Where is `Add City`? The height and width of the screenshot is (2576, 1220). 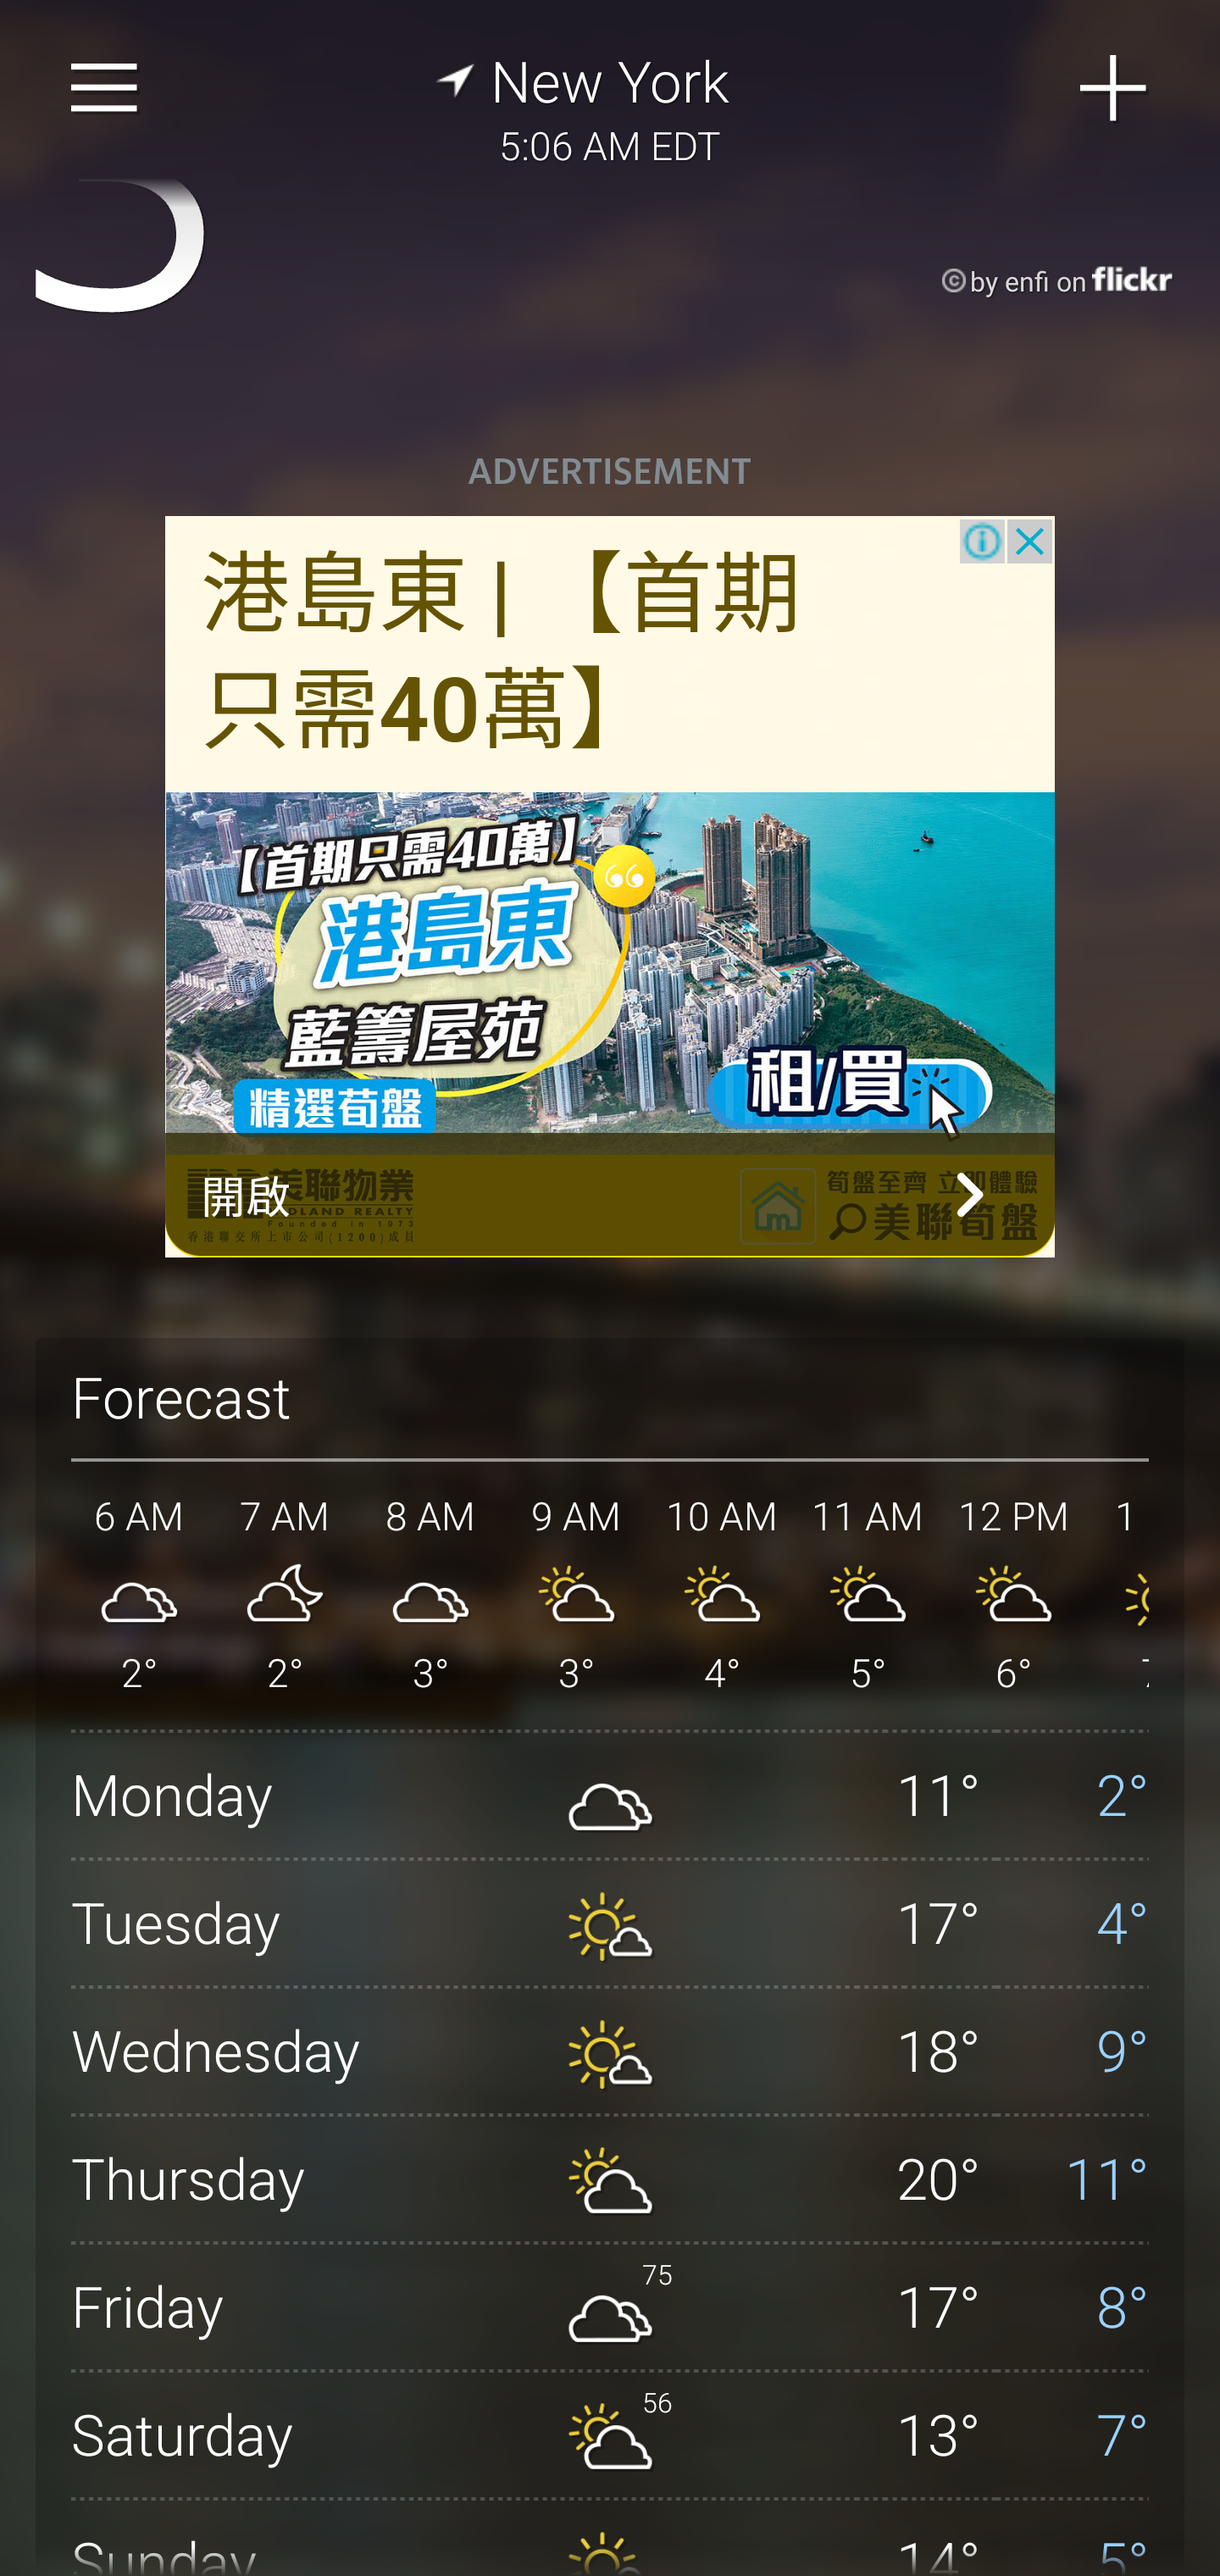 Add City is located at coordinates (1114, 88).